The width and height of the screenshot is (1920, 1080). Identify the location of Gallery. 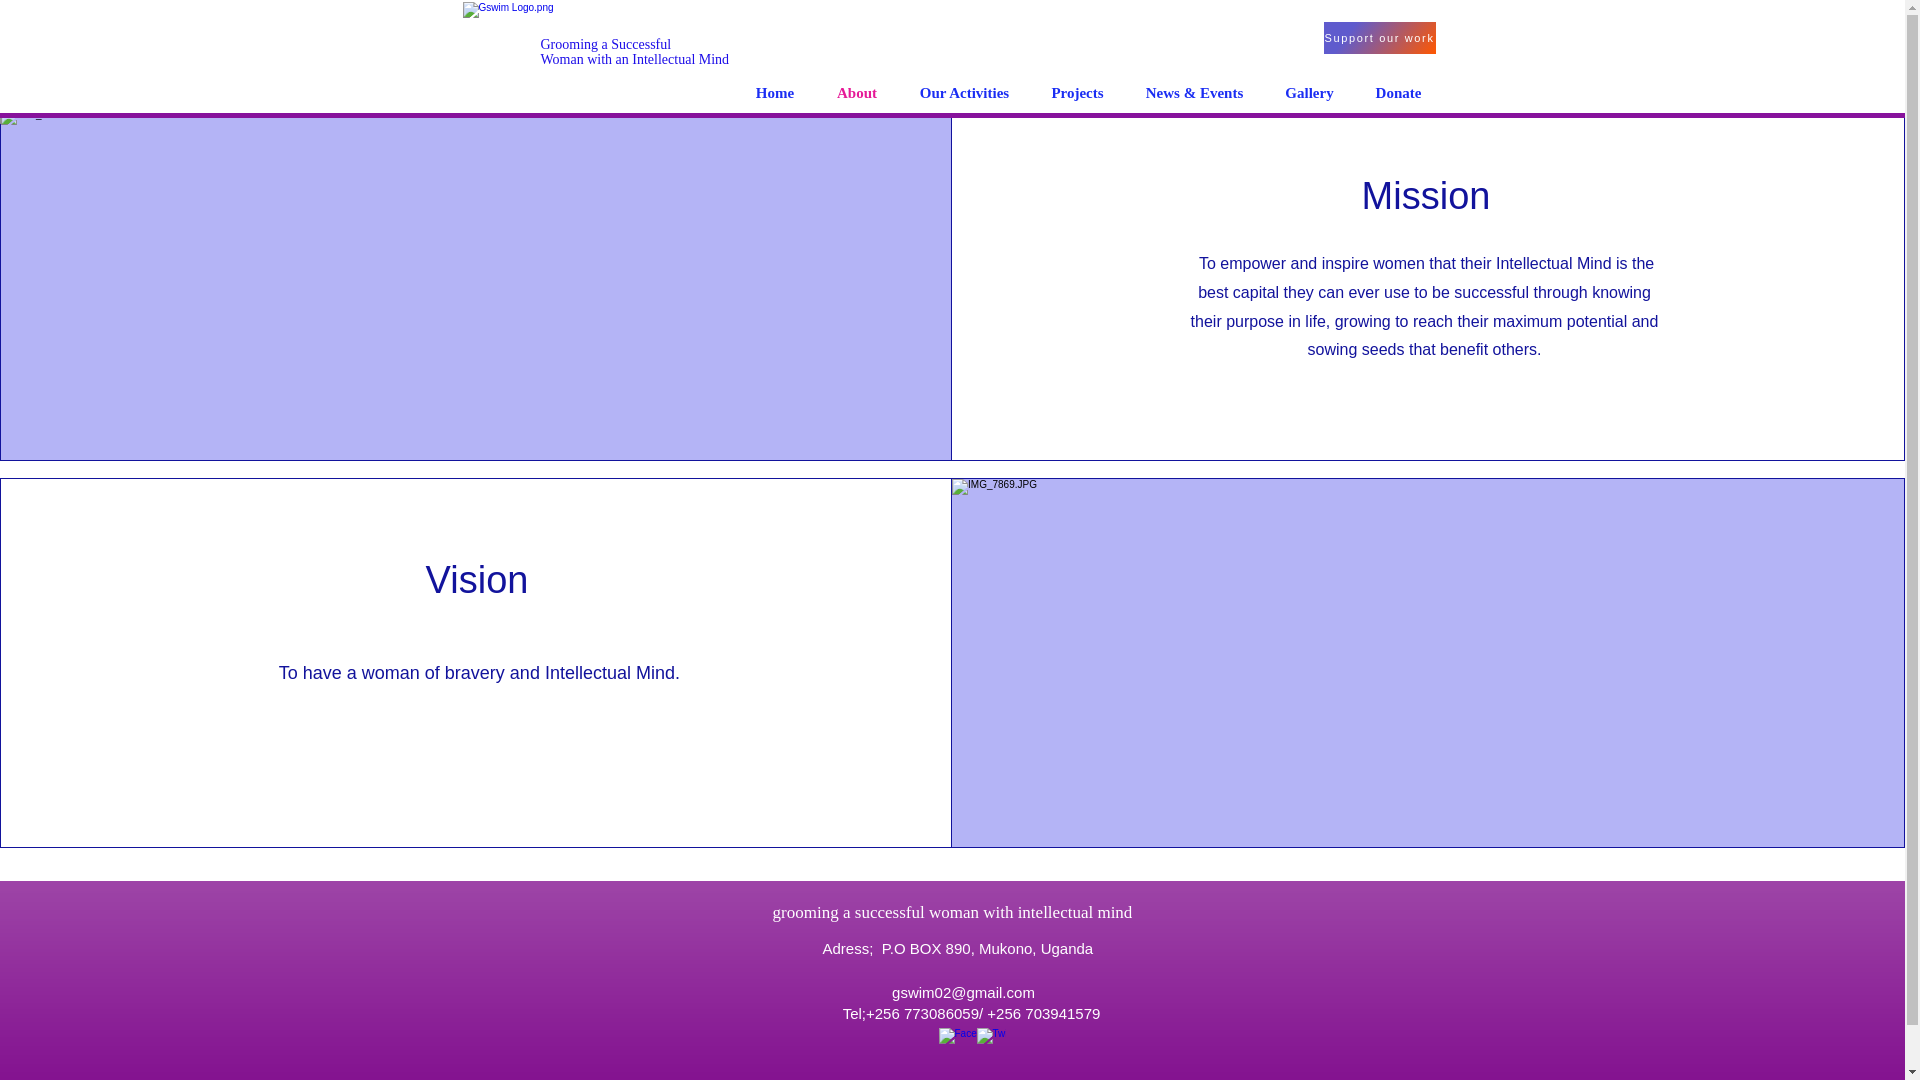
(634, 51).